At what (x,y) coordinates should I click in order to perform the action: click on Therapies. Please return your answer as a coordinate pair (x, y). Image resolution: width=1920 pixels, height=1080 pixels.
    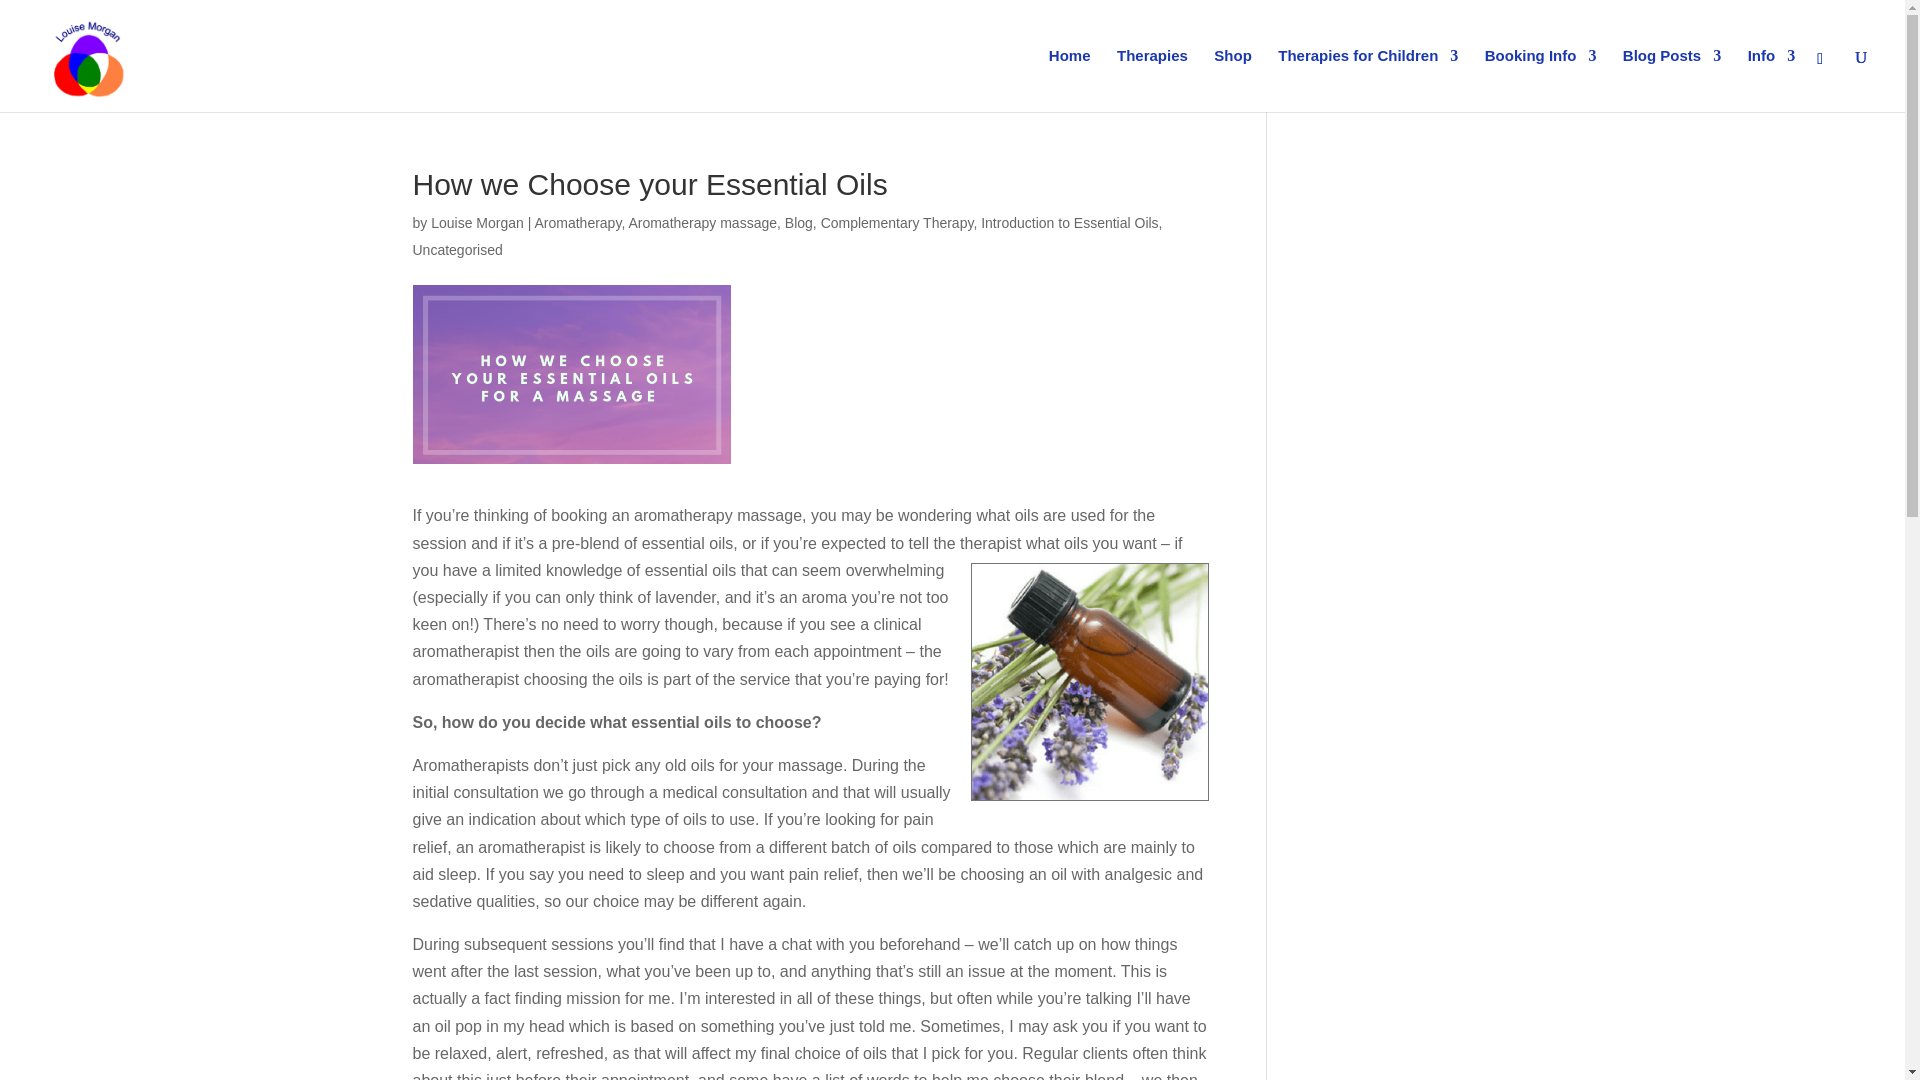
    Looking at the image, I should click on (1152, 80).